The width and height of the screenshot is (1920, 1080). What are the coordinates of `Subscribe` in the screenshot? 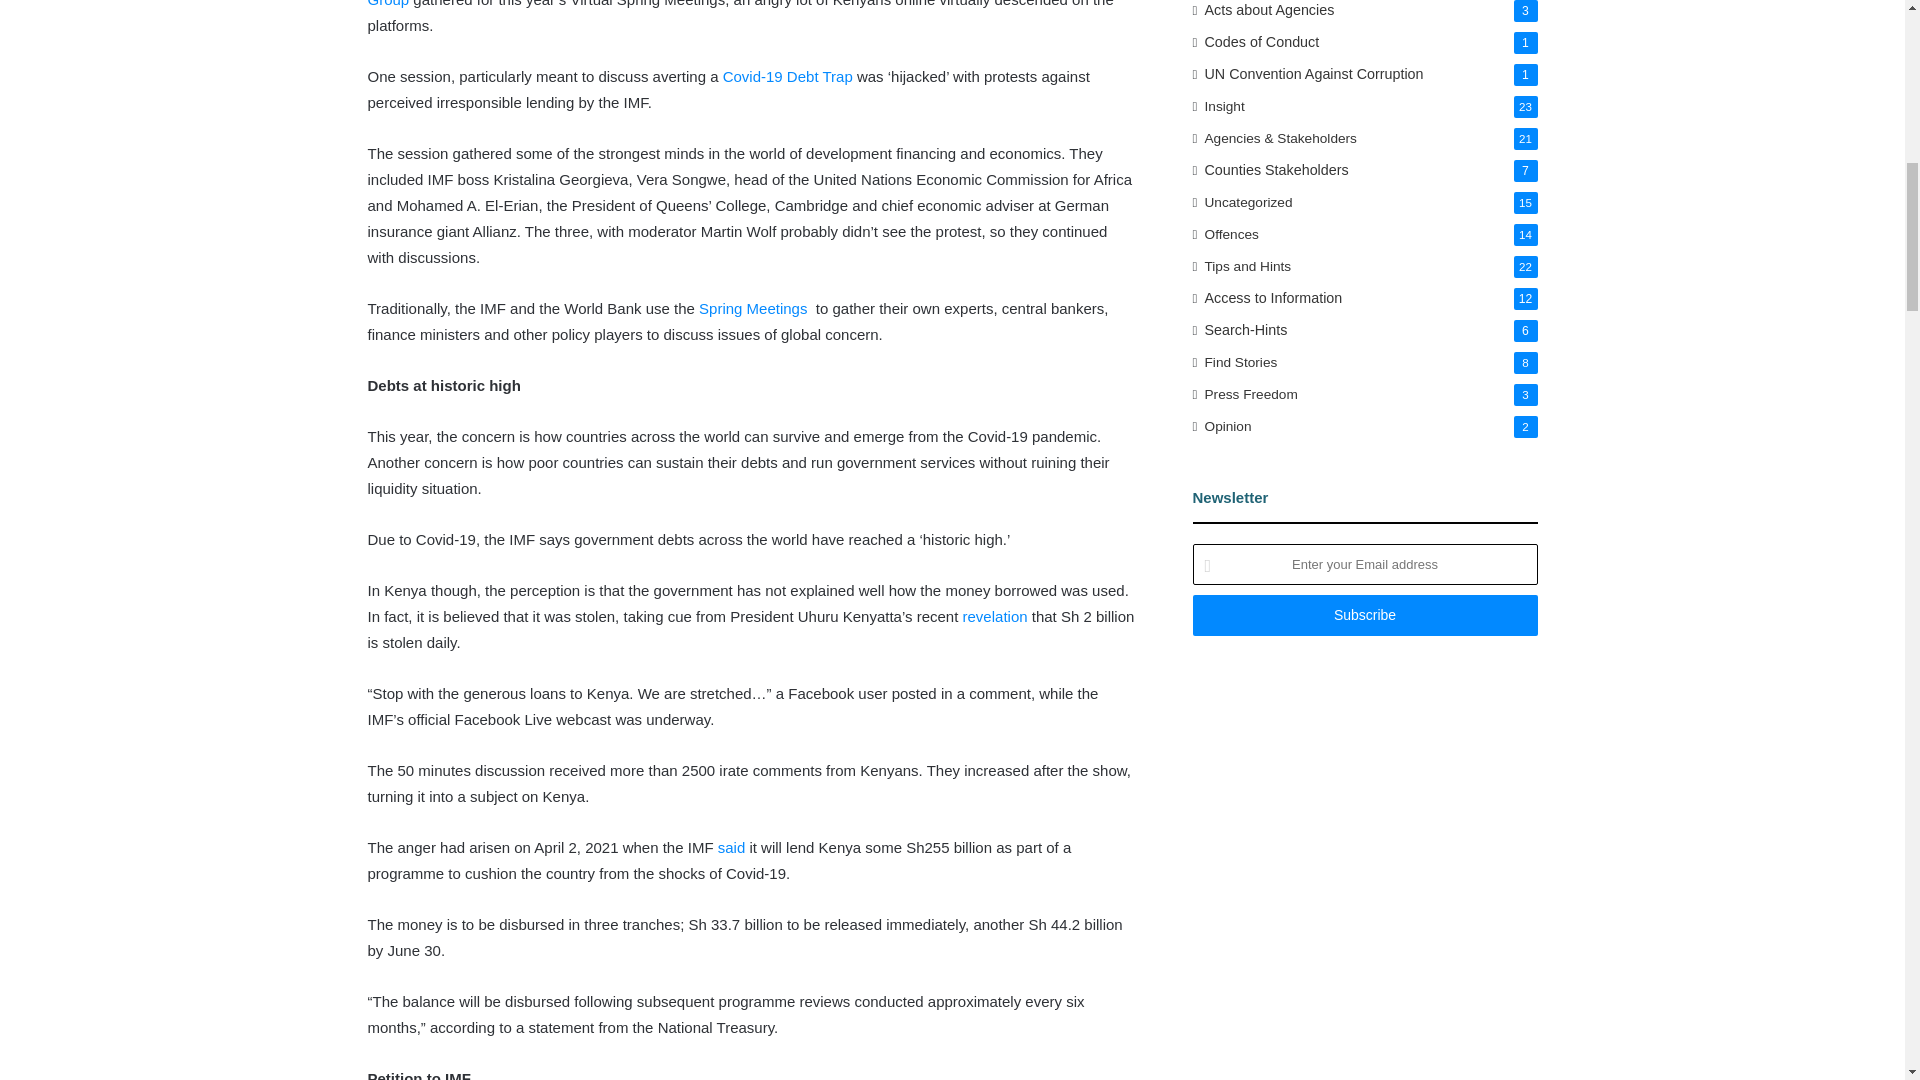 It's located at (1364, 616).